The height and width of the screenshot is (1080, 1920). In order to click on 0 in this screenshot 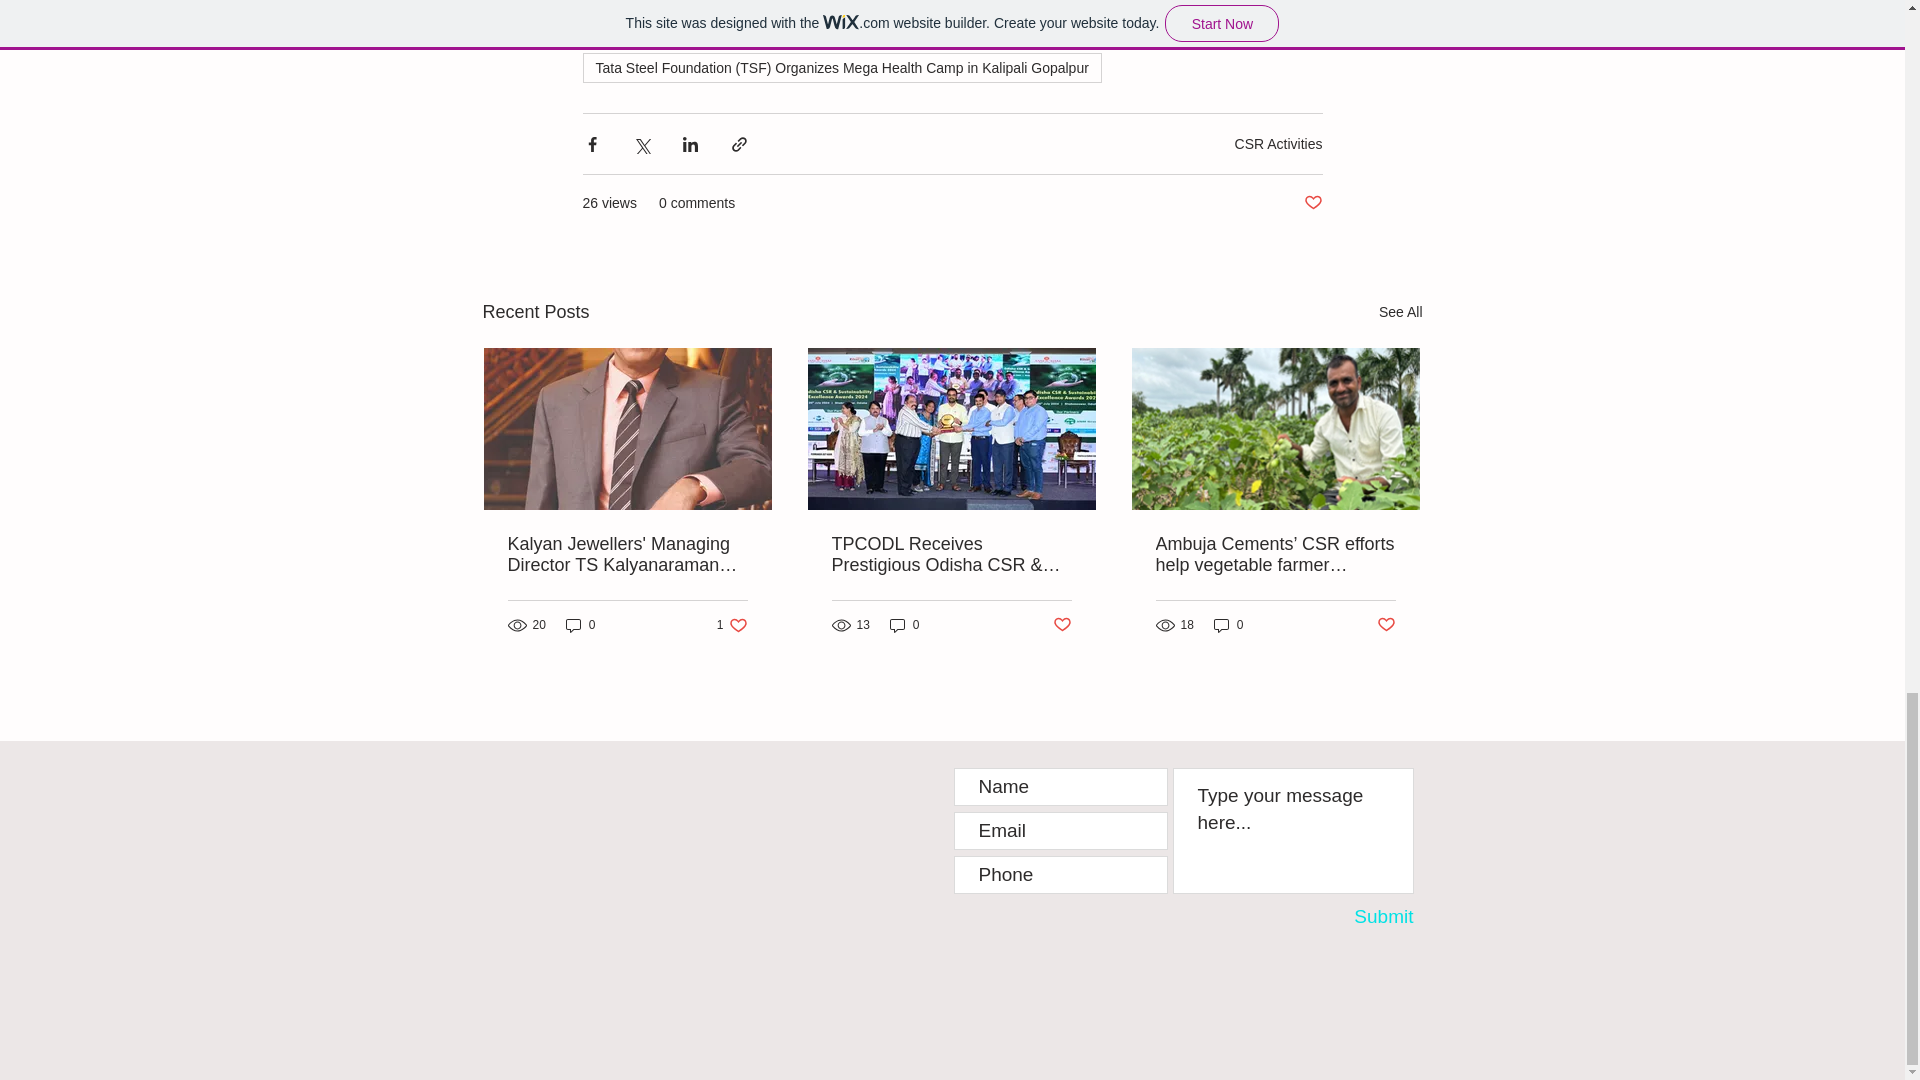, I will do `click(904, 625)`.